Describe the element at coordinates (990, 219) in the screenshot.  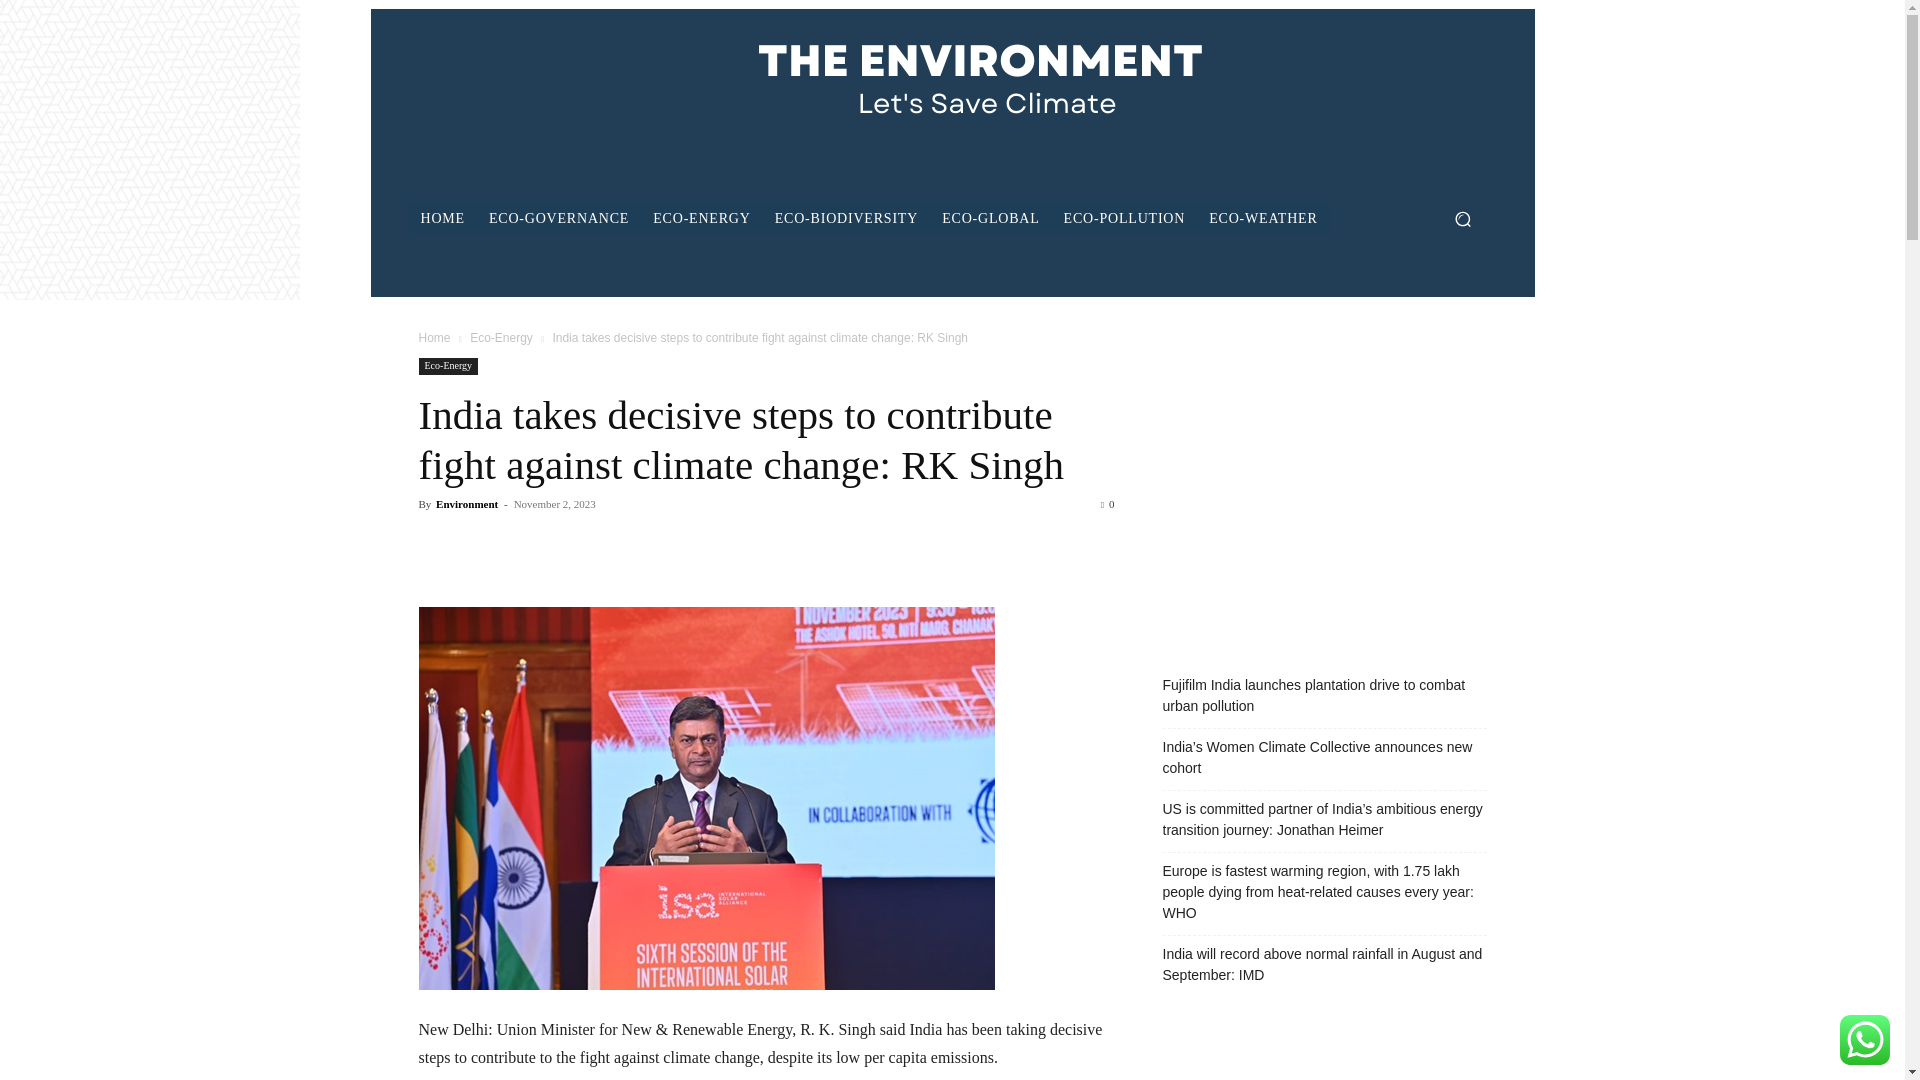
I see `ECO-GLOBAL` at that location.